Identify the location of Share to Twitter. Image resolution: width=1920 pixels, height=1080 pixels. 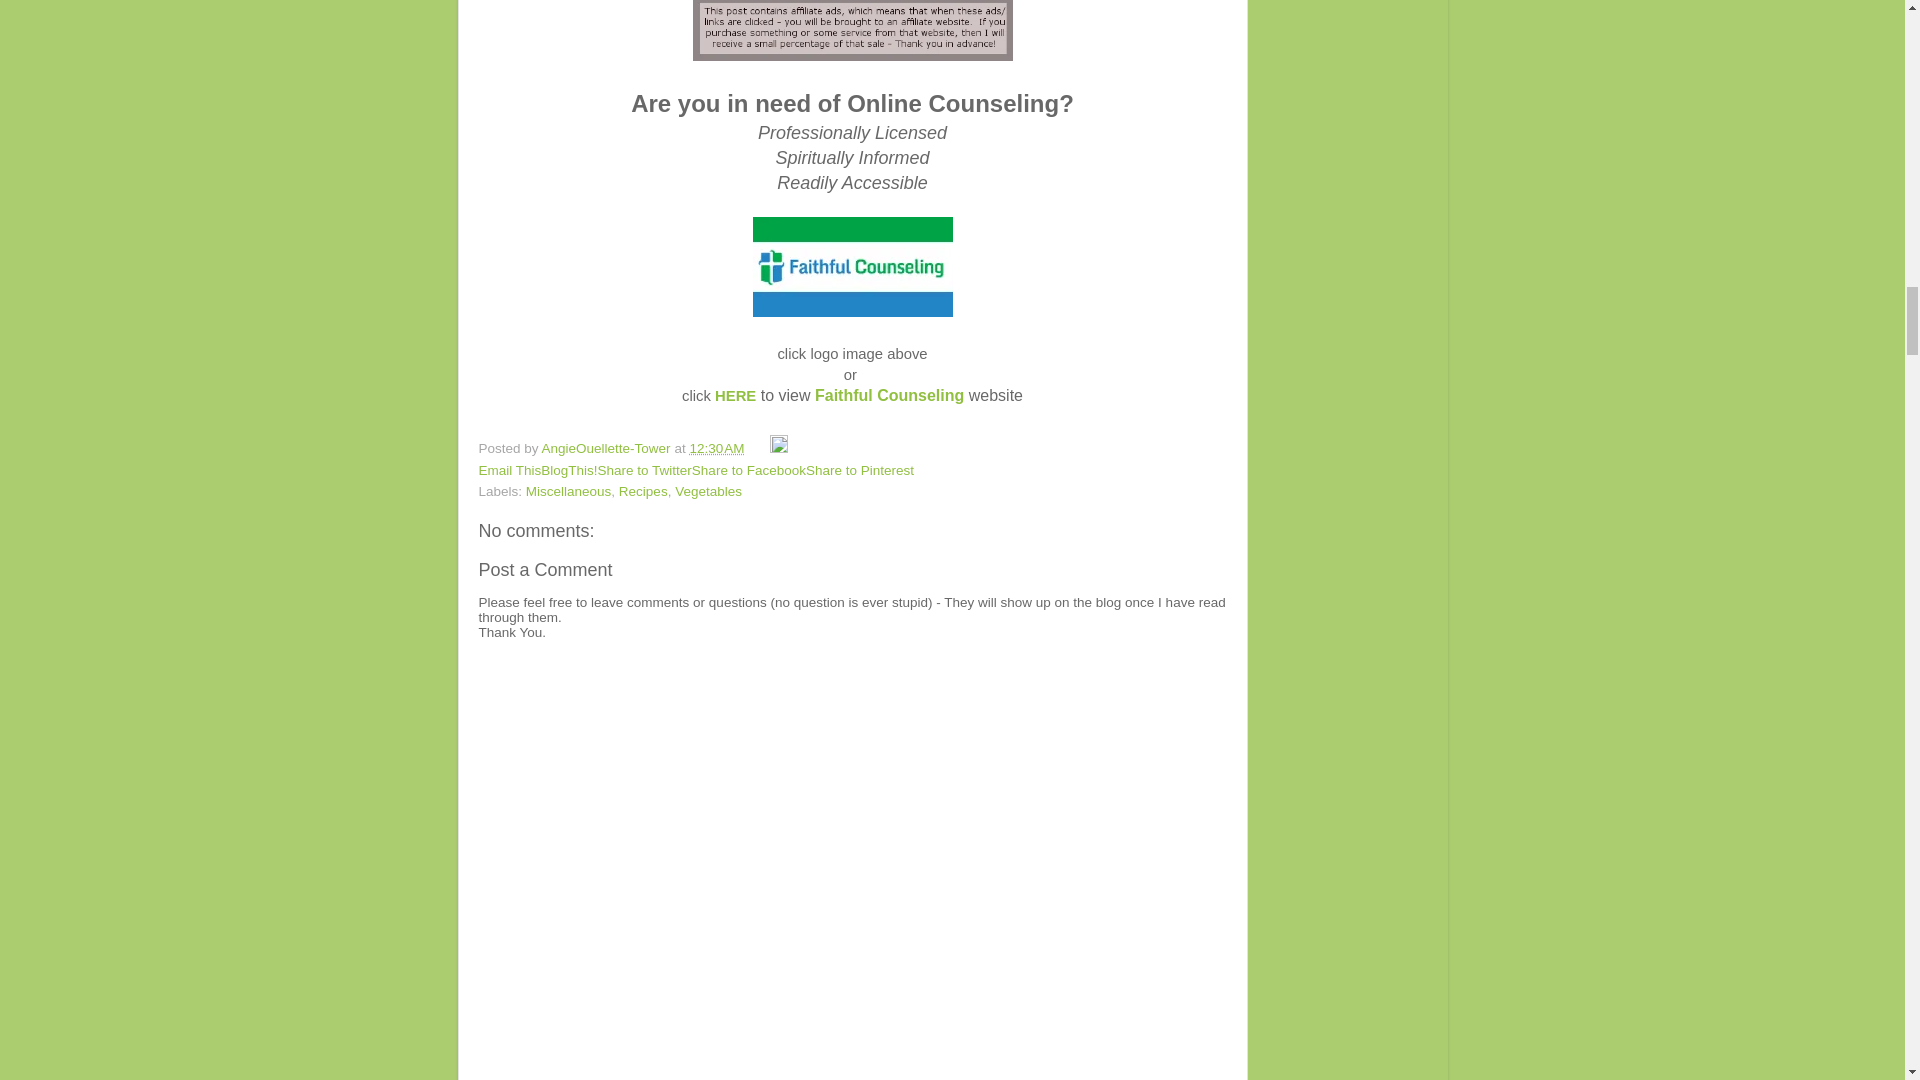
(644, 470).